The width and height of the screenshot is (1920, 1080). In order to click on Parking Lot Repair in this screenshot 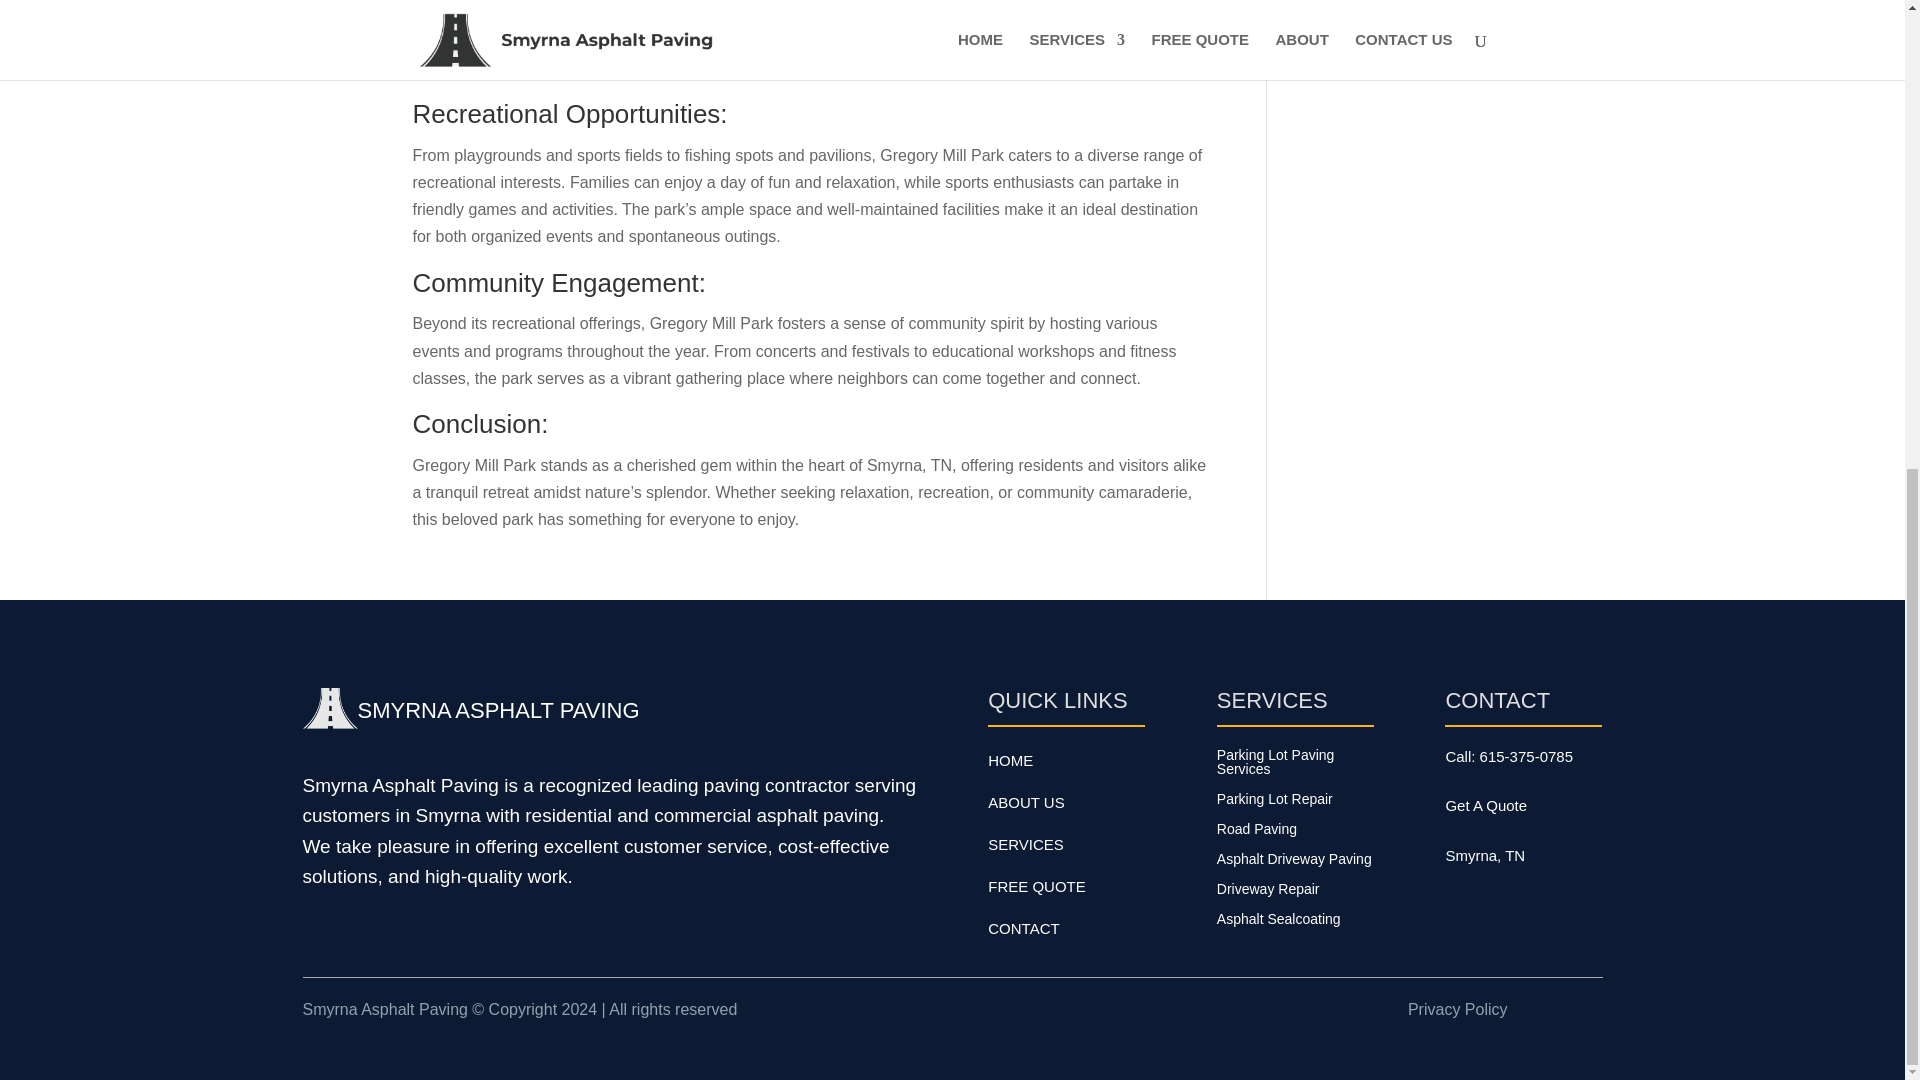, I will do `click(1274, 802)`.